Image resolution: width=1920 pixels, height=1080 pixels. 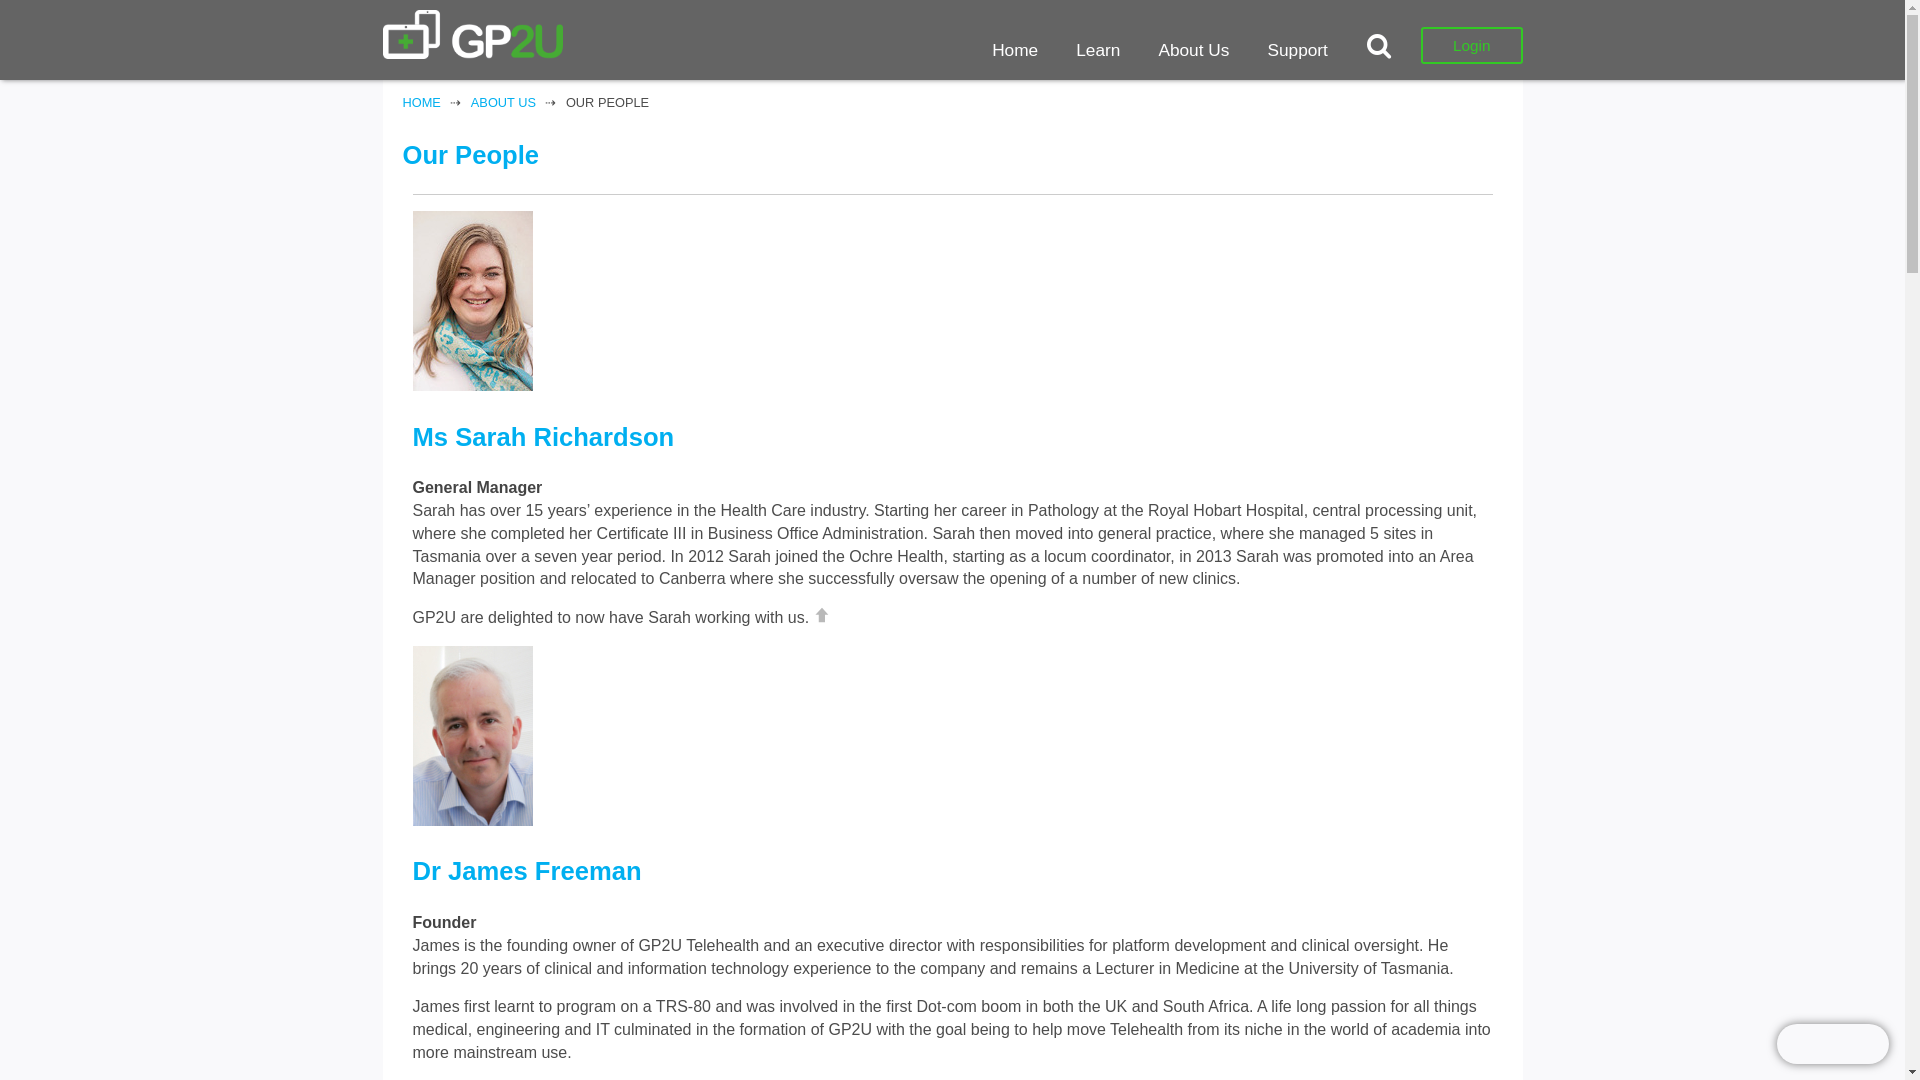 I want to click on Support, so click(x=1296, y=49).